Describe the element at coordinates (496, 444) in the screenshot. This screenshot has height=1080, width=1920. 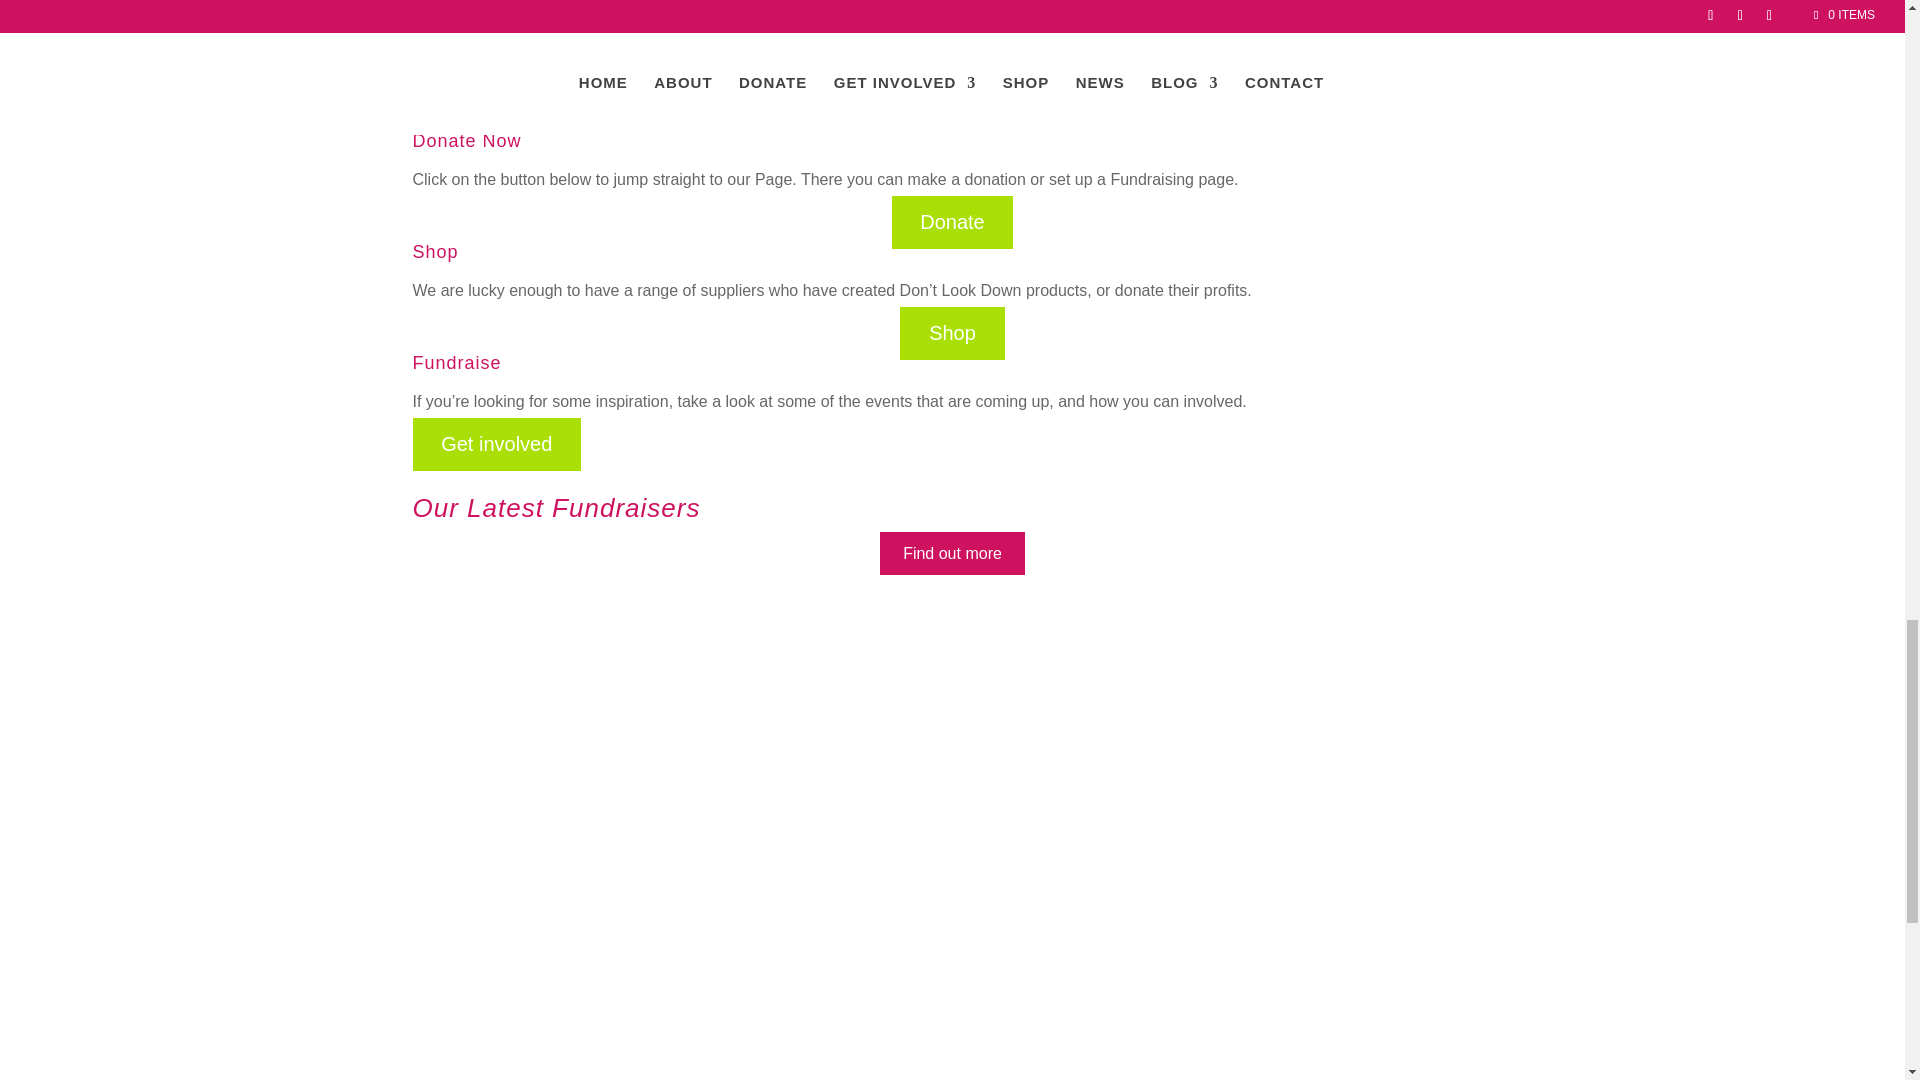
I see `Get involved` at that location.